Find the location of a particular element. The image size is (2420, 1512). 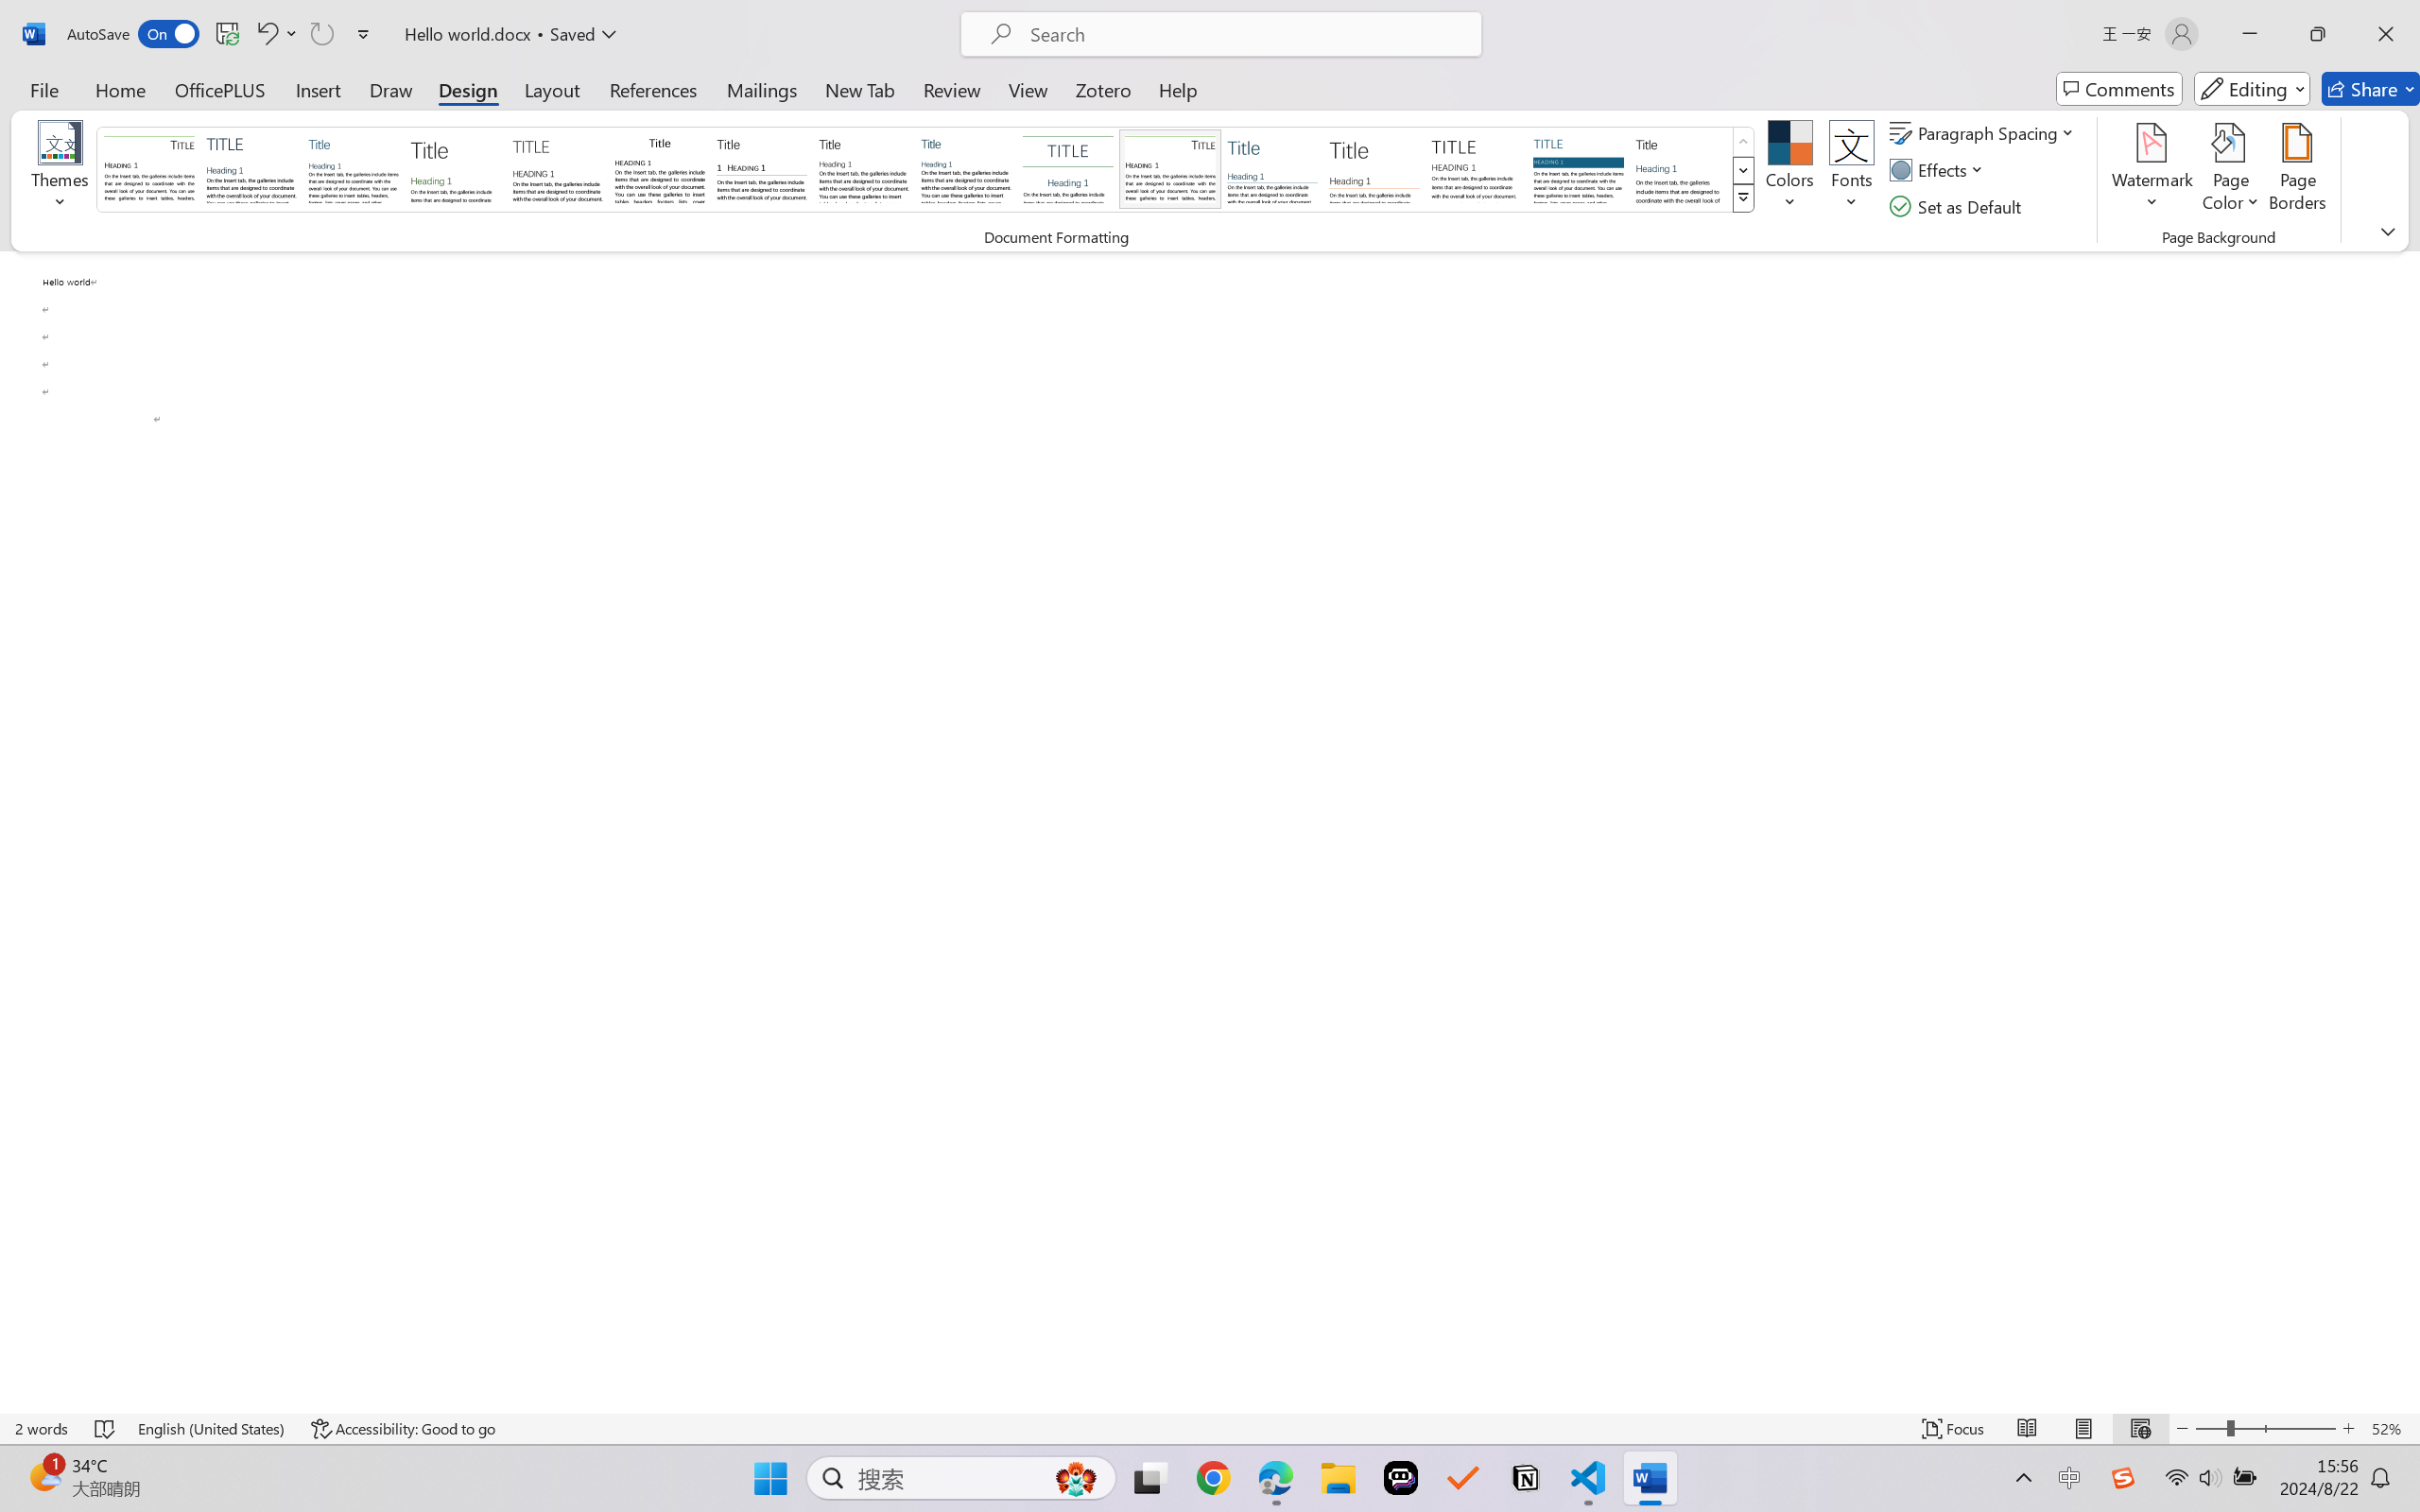

Restore Down is located at coordinates (2318, 34).